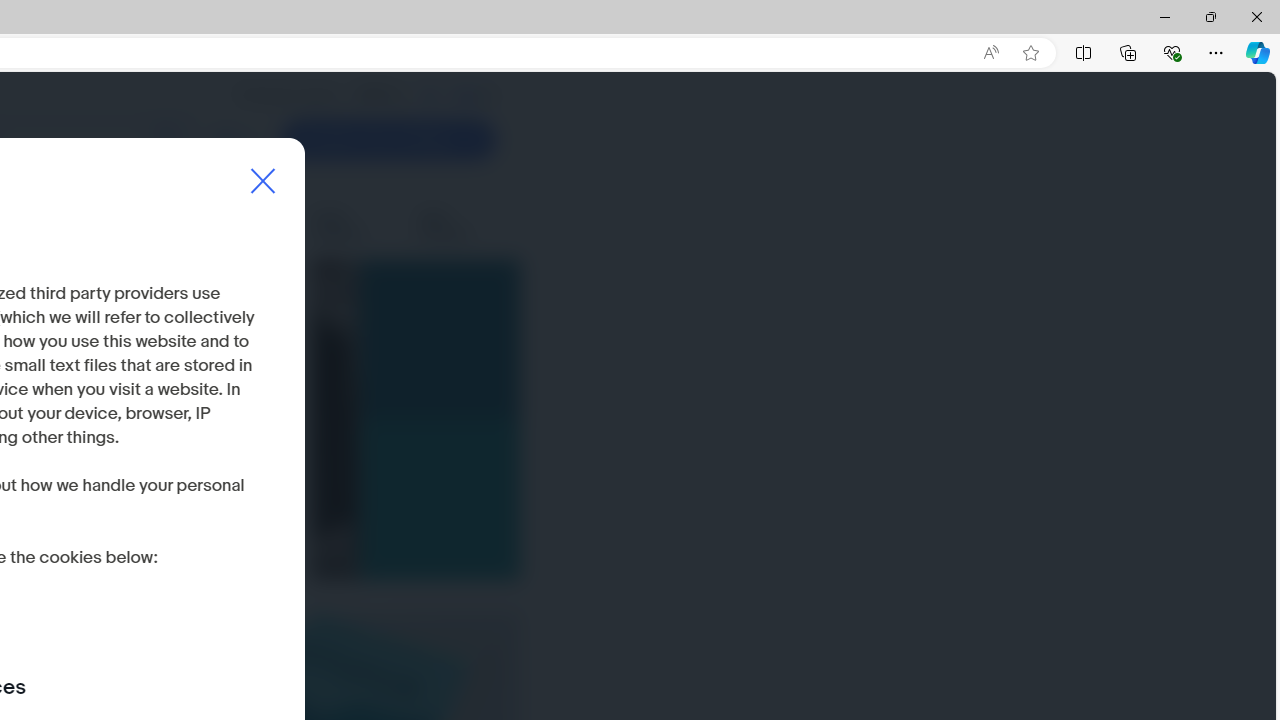 The width and height of the screenshot is (1280, 720). I want to click on Seller updates, so click(353, 226).